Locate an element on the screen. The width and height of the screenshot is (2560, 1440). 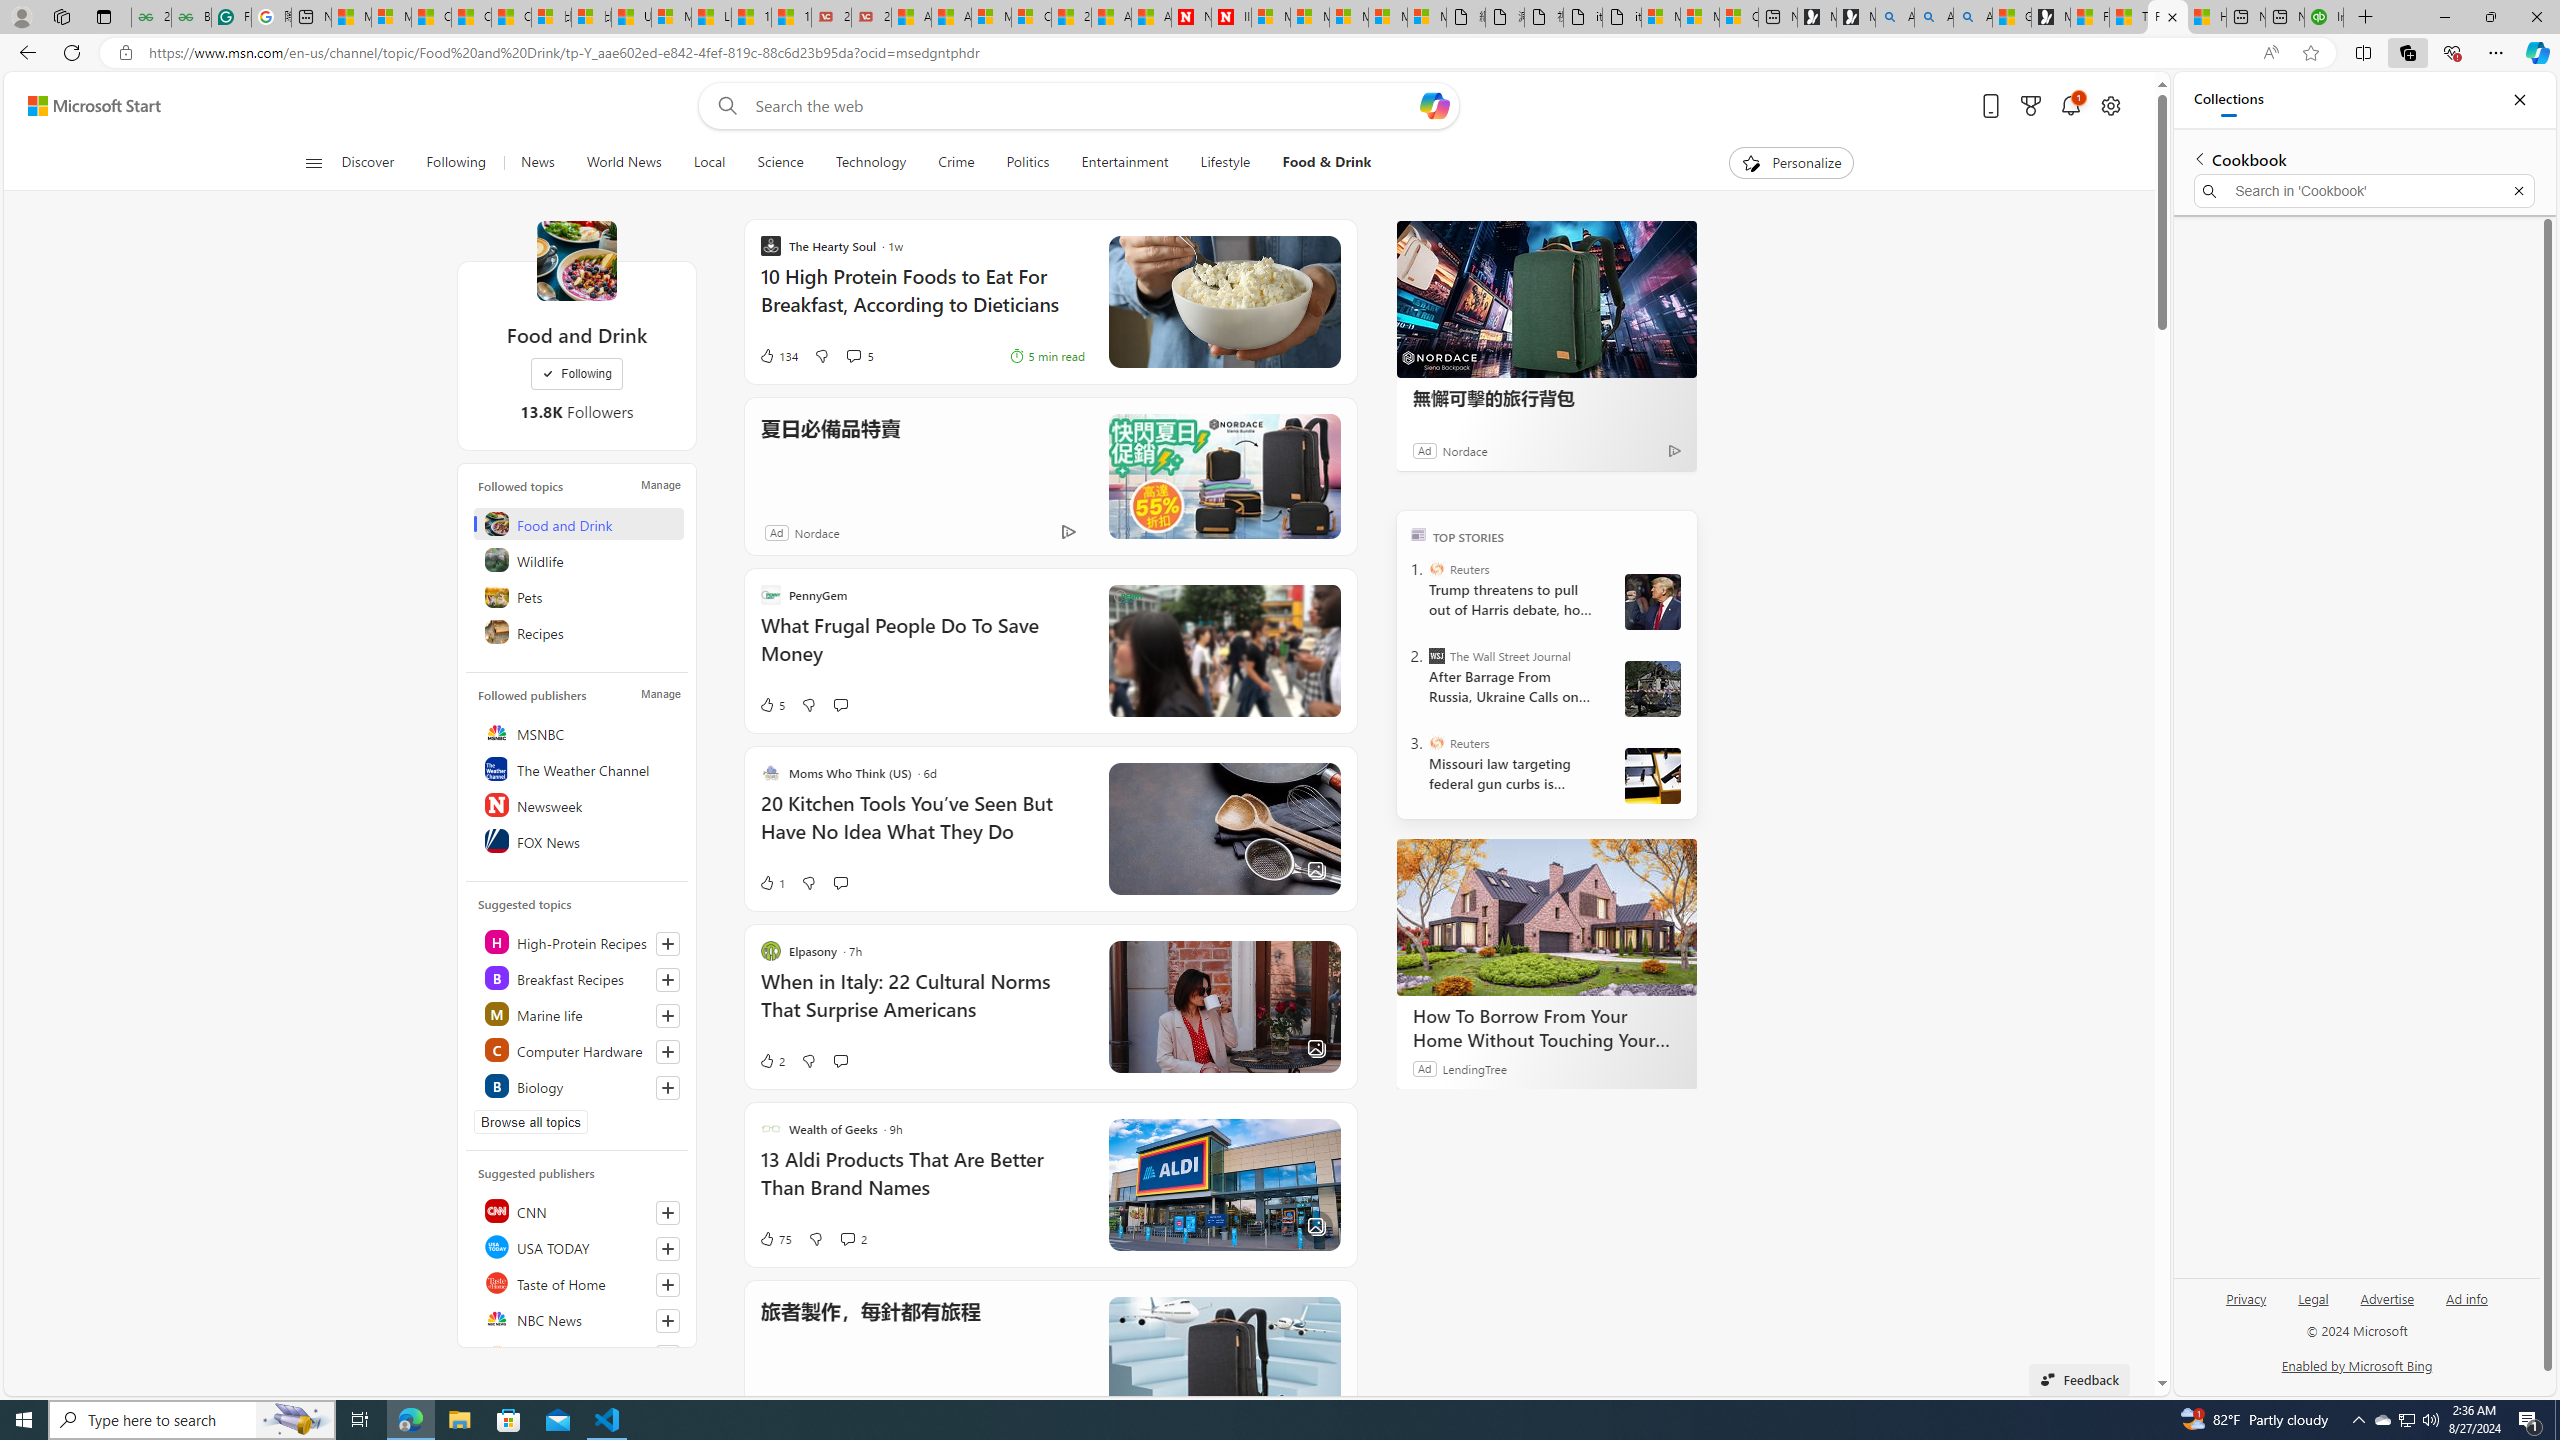
Personalize is located at coordinates (1792, 163).